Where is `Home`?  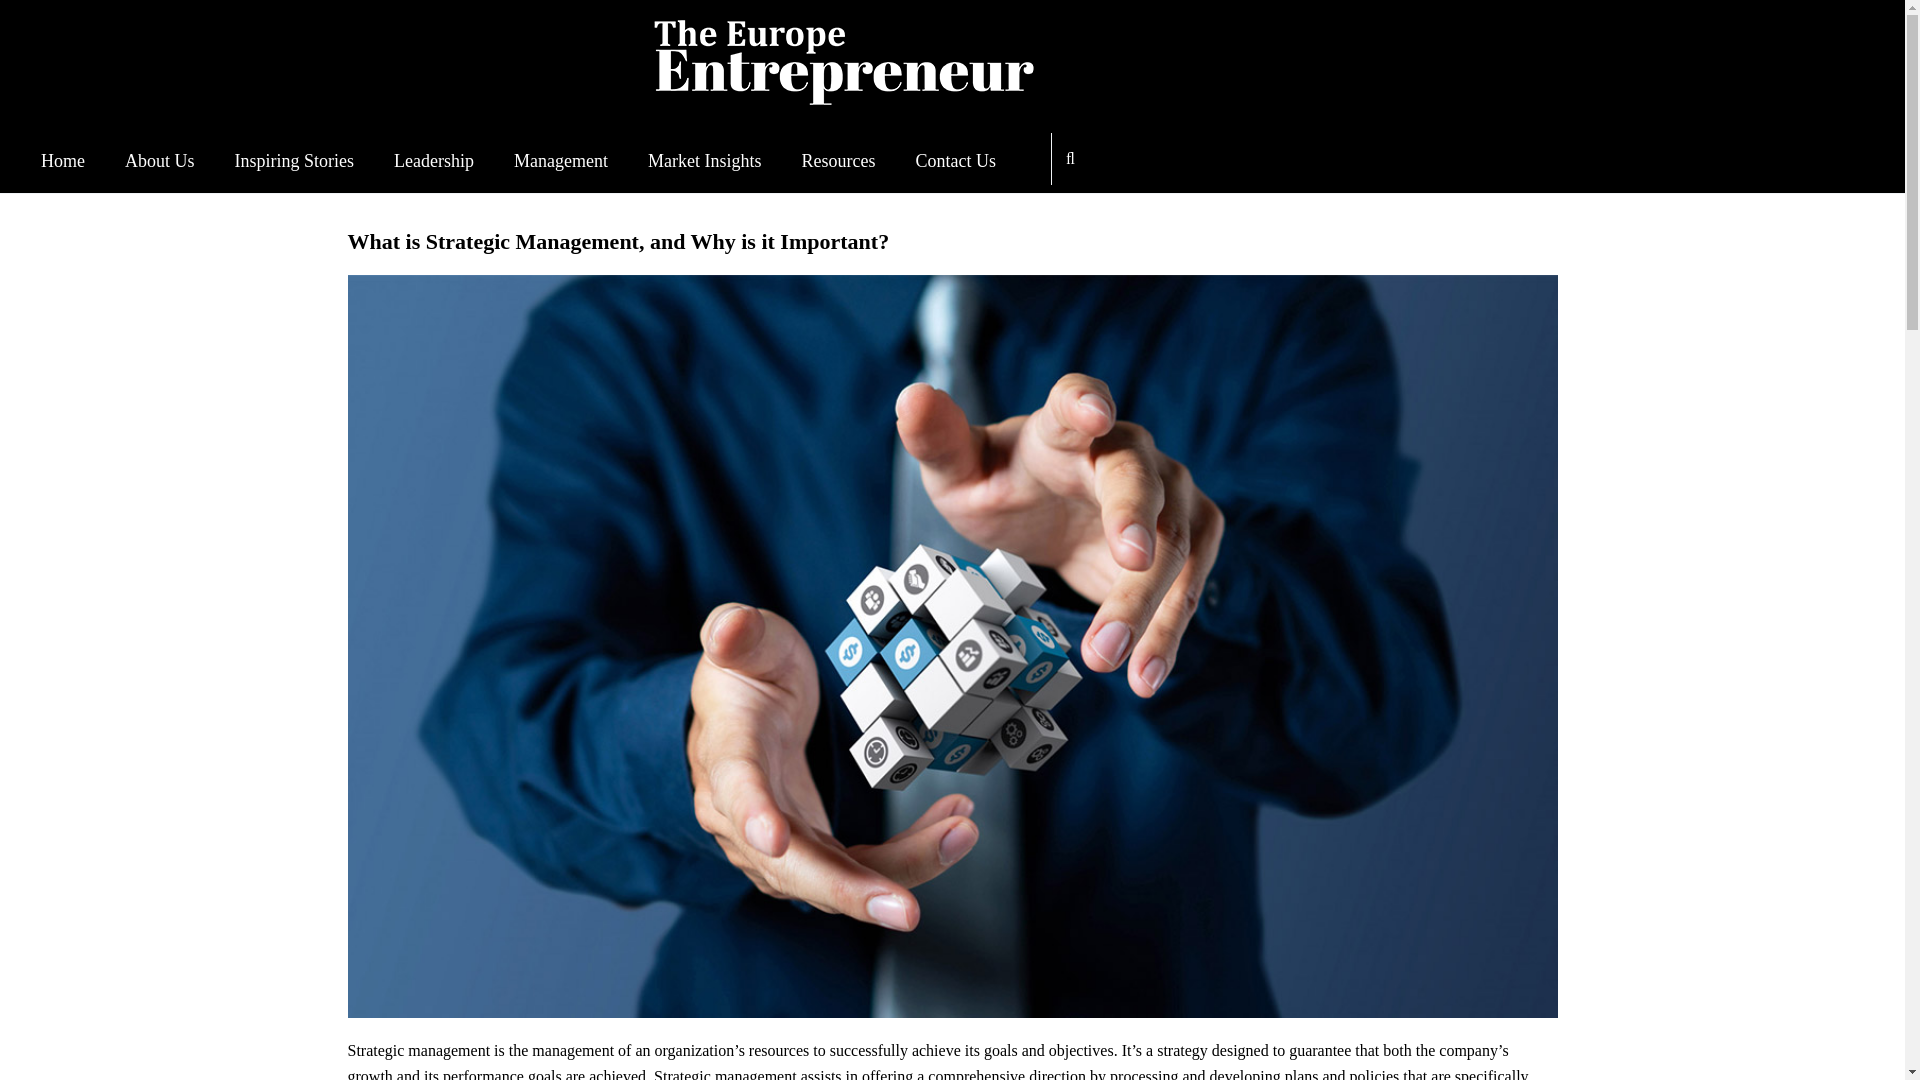 Home is located at coordinates (62, 160).